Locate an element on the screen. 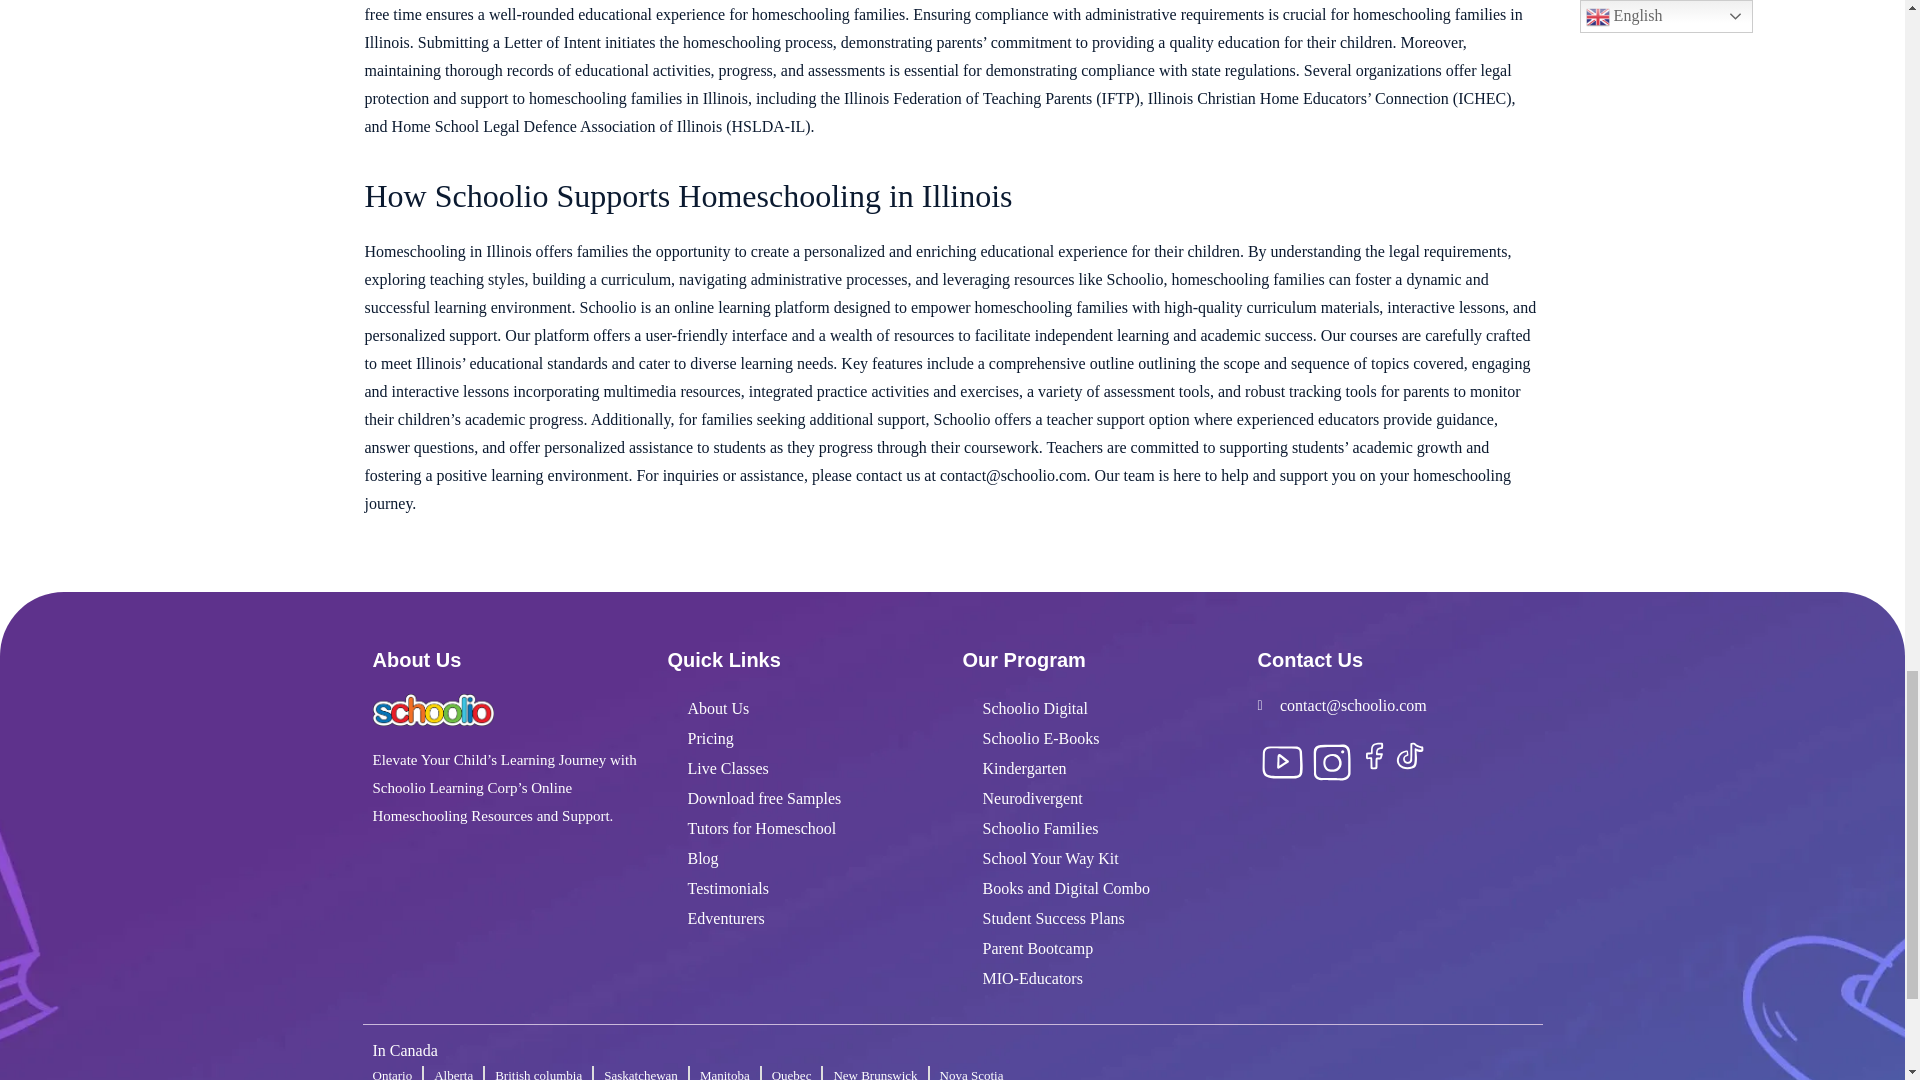 This screenshot has width=1920, height=1080. Edventurers is located at coordinates (805, 918).